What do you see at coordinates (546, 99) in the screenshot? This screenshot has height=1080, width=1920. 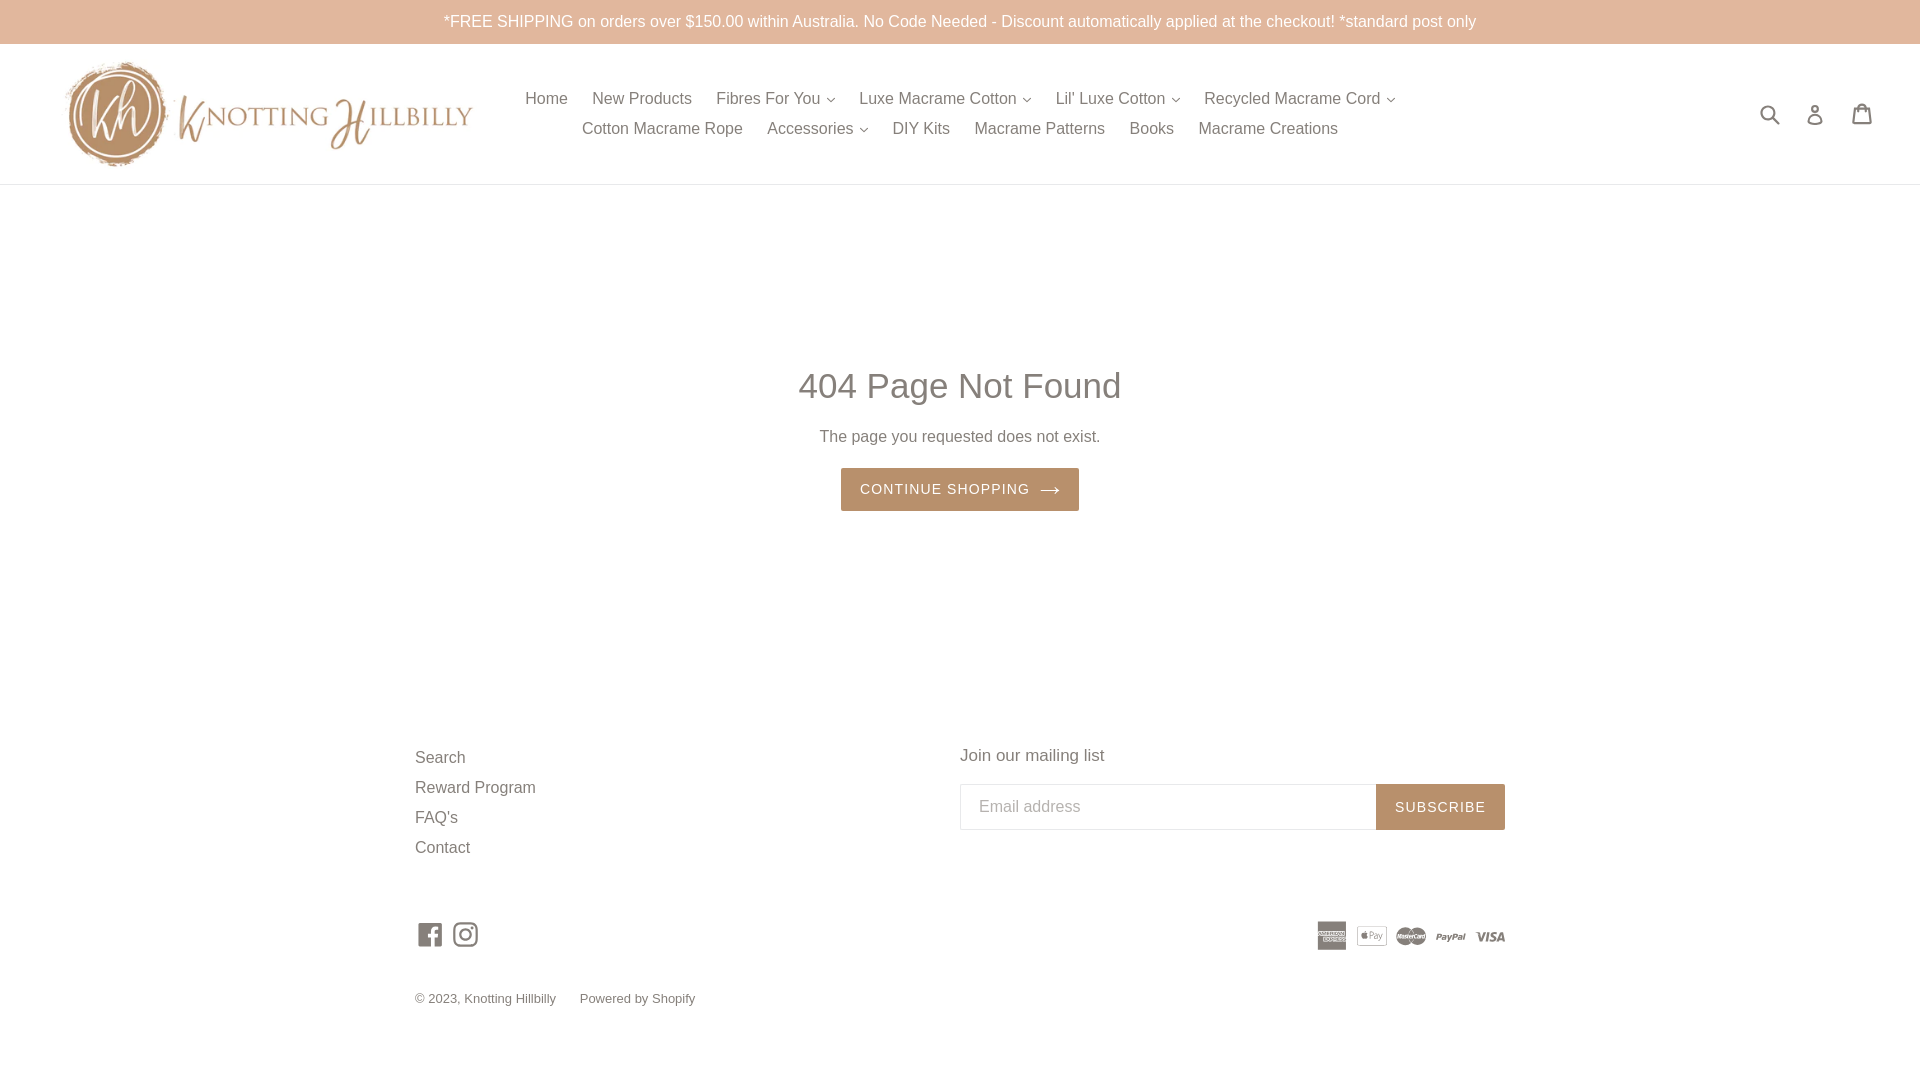 I see `Home` at bounding box center [546, 99].